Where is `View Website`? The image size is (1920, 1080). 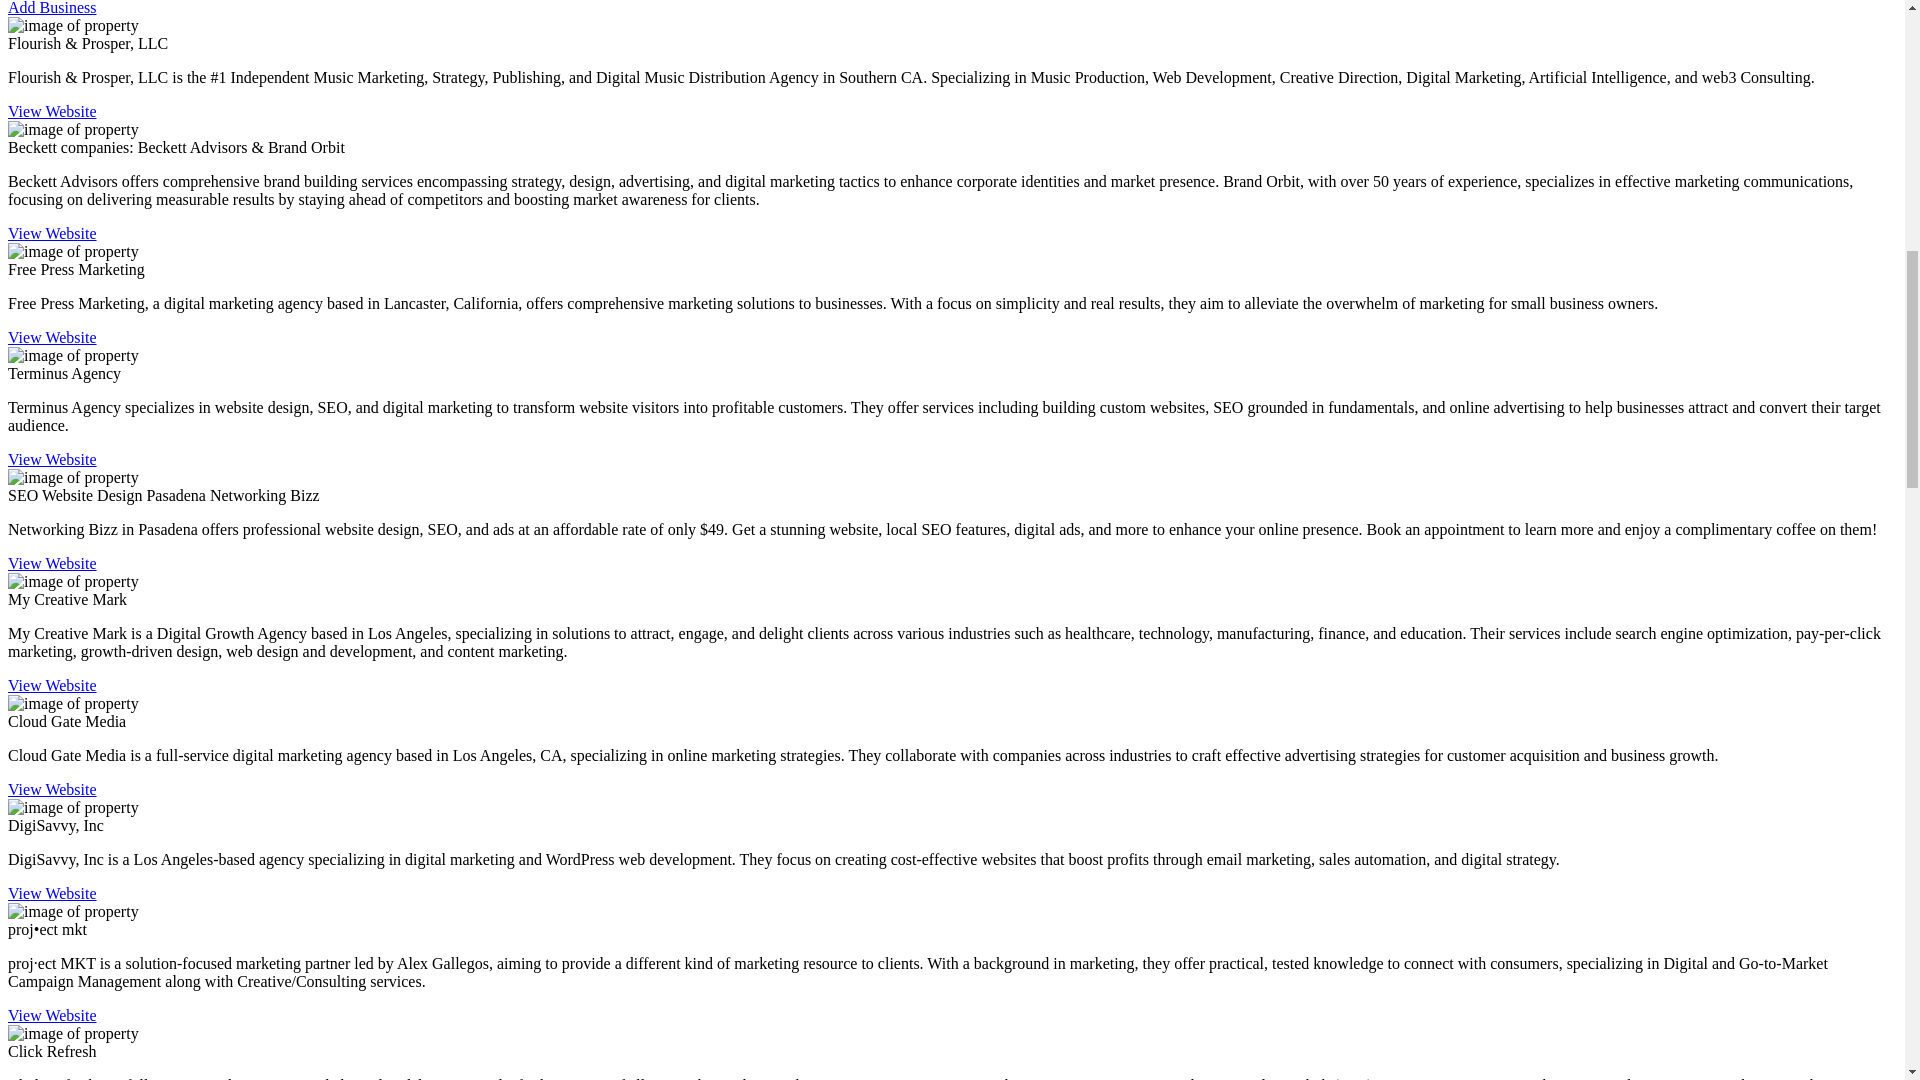 View Website is located at coordinates (52, 564).